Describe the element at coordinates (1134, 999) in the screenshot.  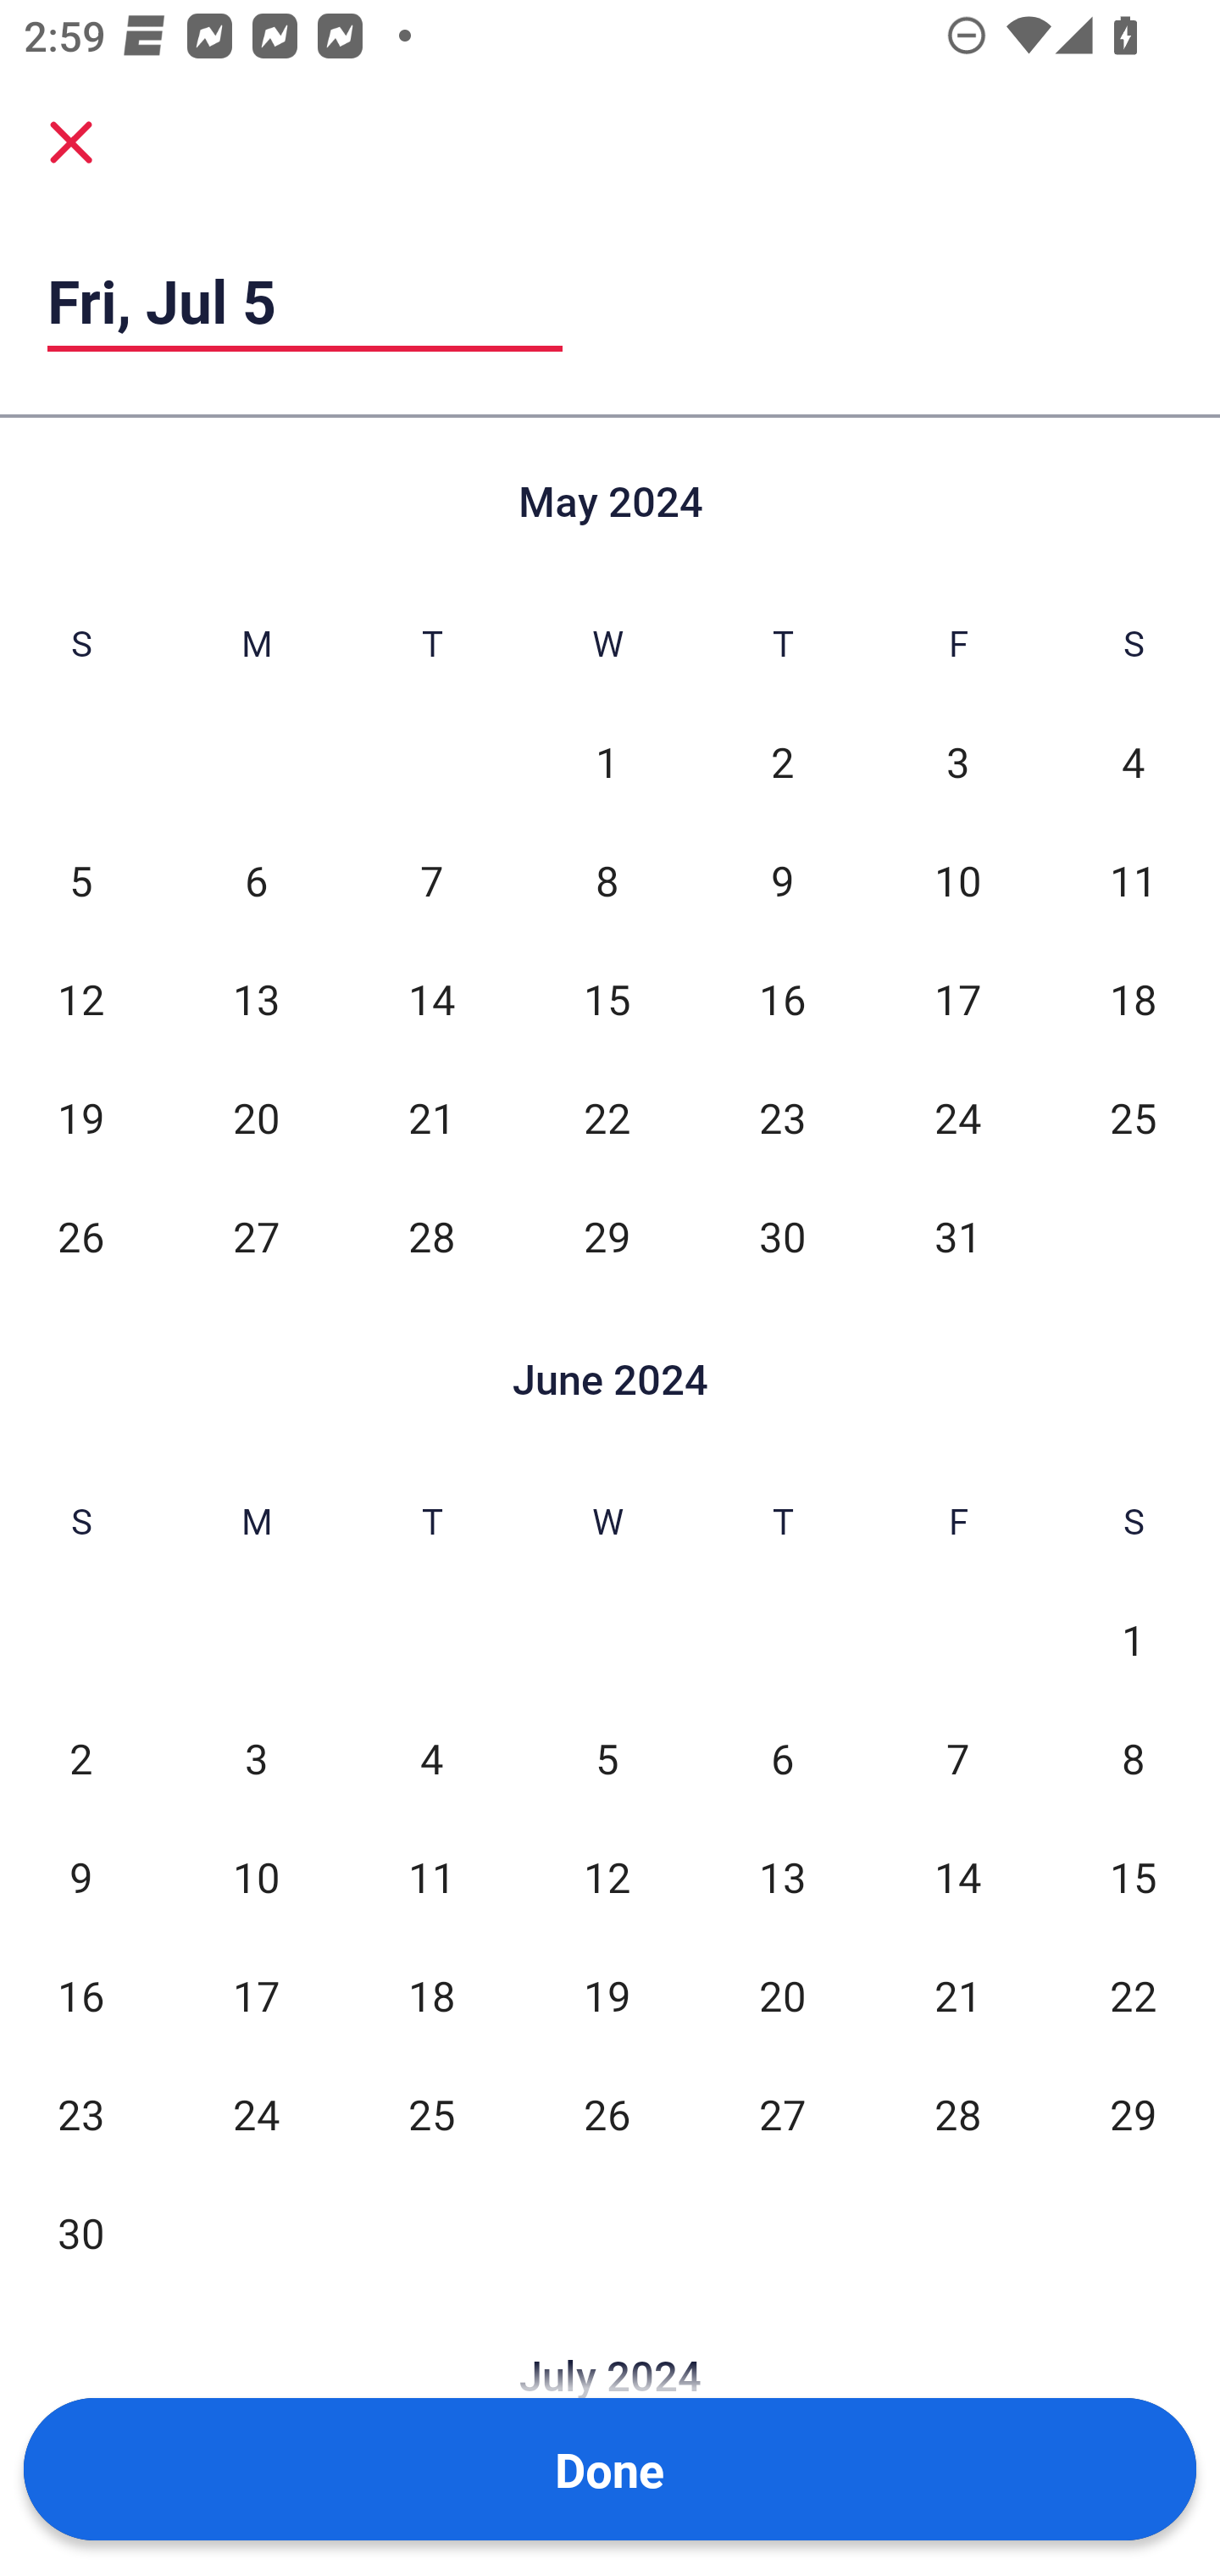
I see `18 Sat, May 18, Not Selected` at that location.